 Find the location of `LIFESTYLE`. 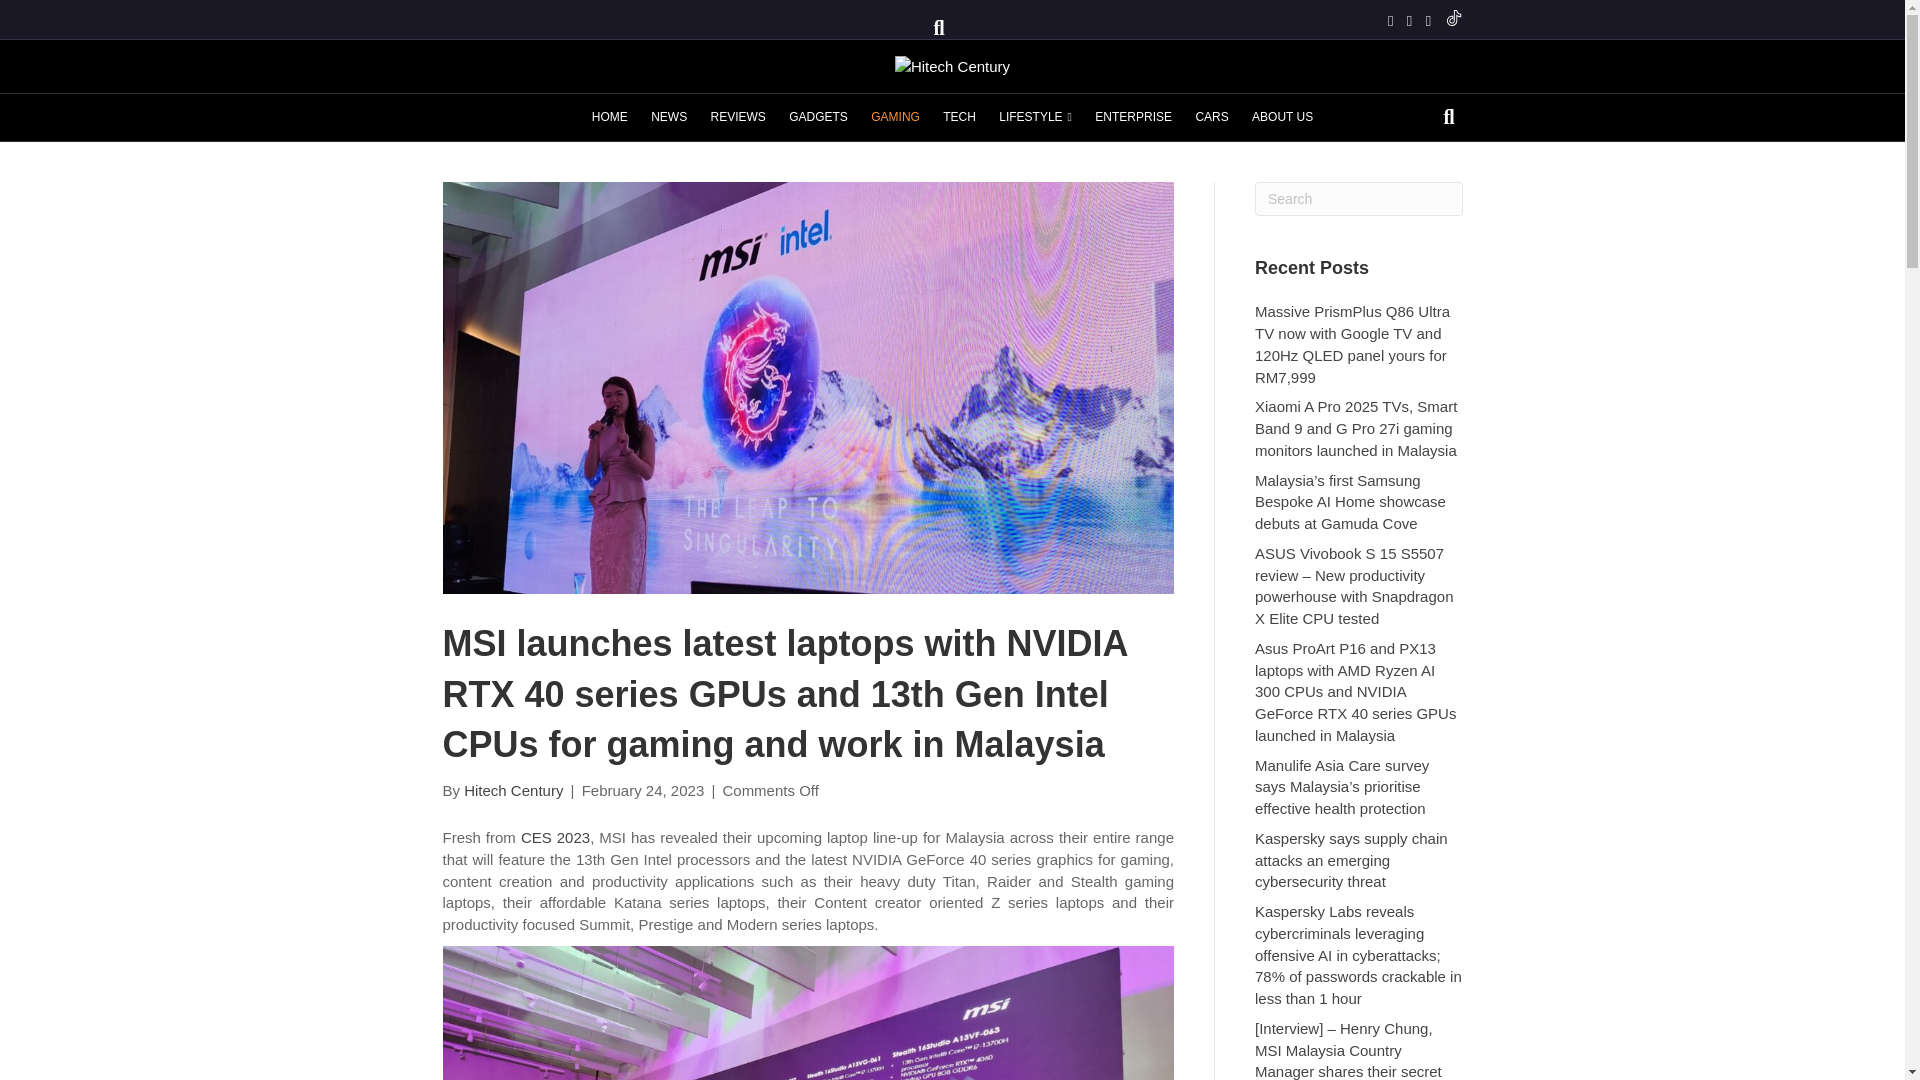

LIFESTYLE is located at coordinates (1035, 117).